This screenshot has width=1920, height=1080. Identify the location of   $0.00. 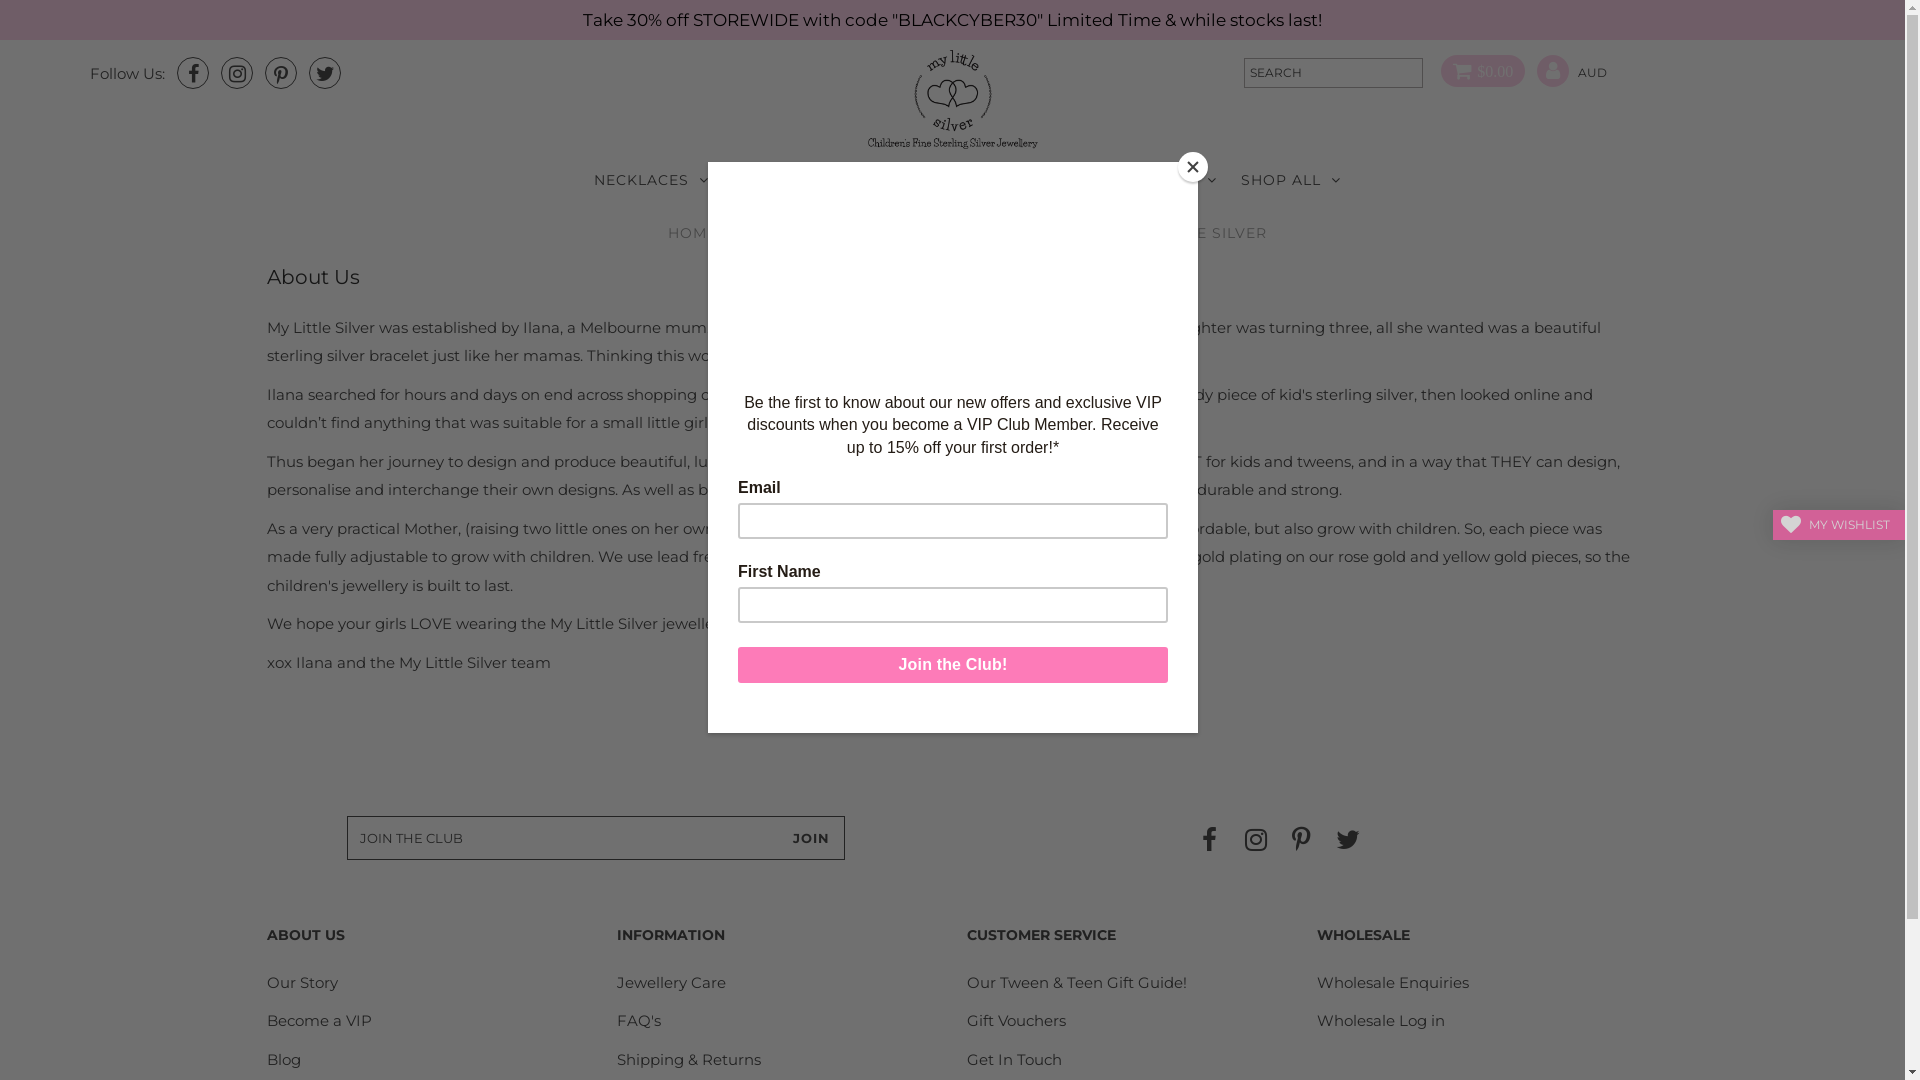
(1476, 72).